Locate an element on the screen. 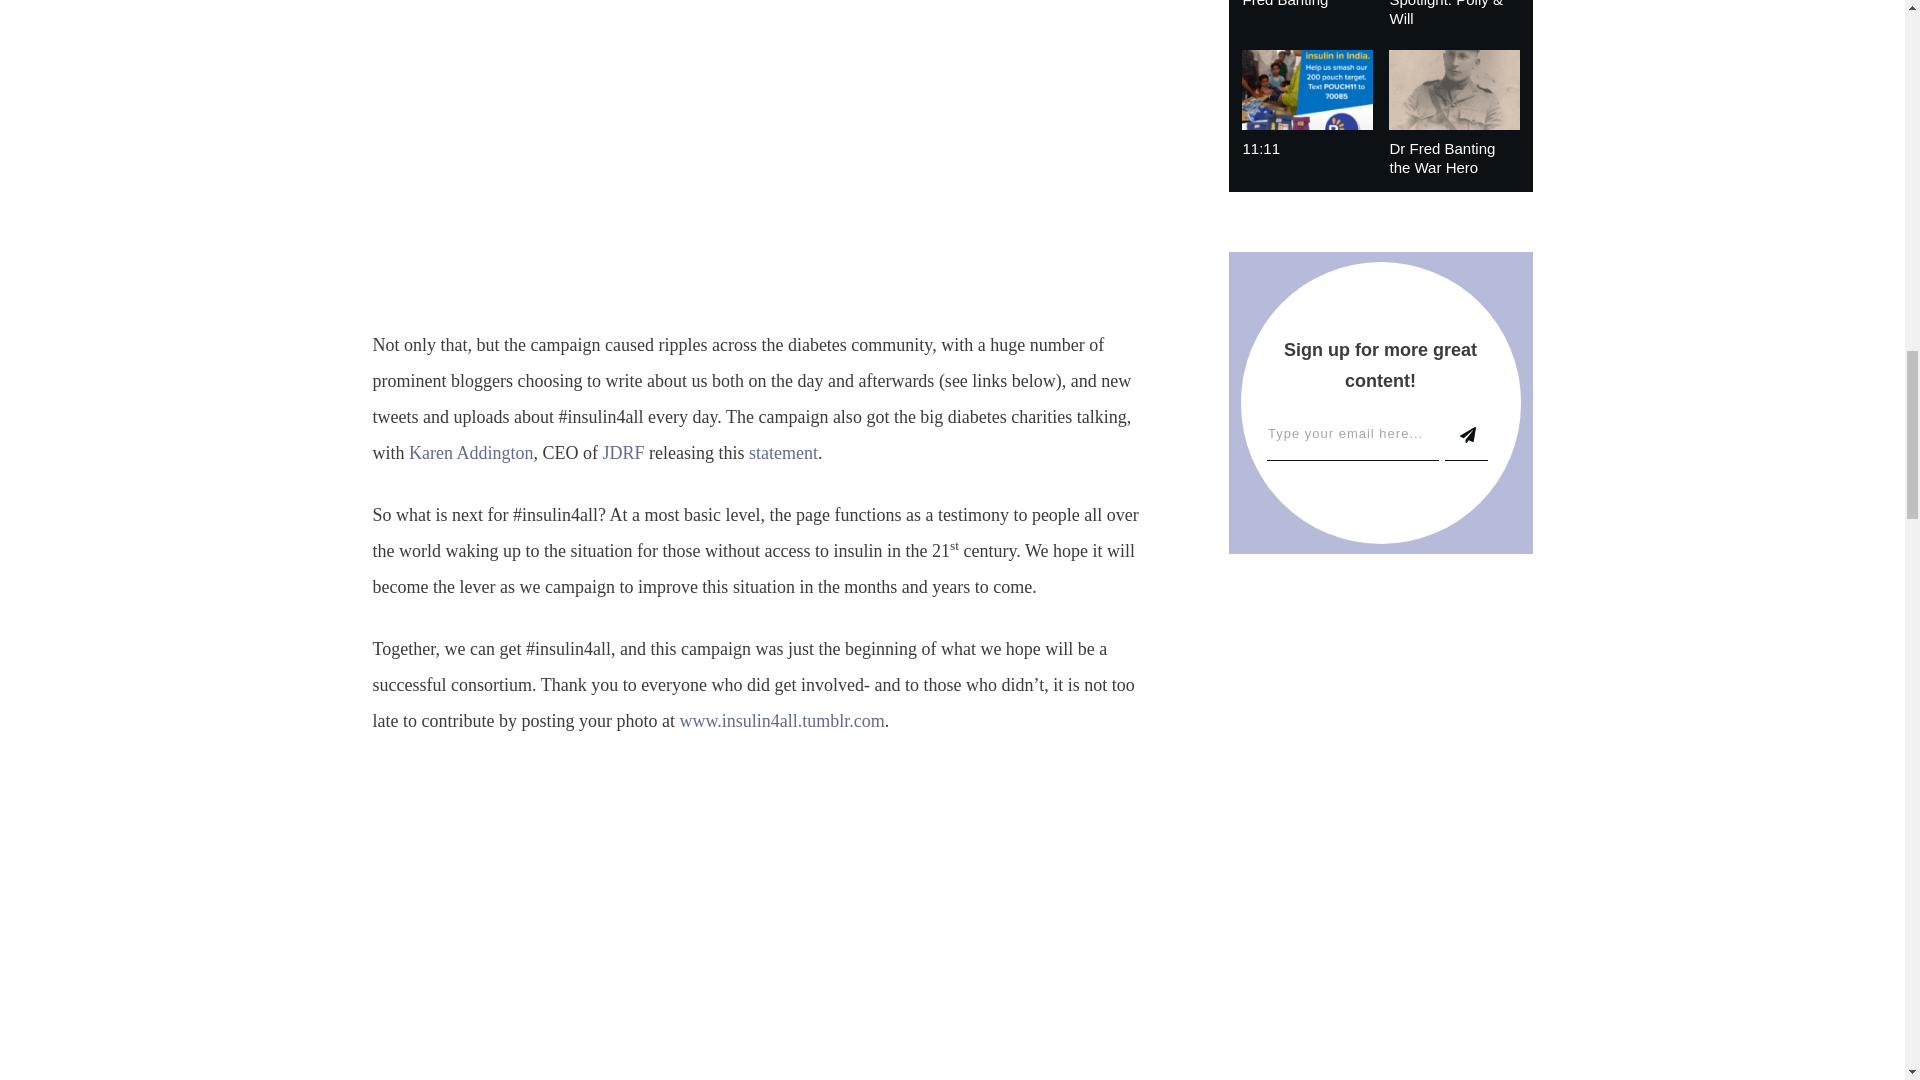  statement is located at coordinates (782, 452).